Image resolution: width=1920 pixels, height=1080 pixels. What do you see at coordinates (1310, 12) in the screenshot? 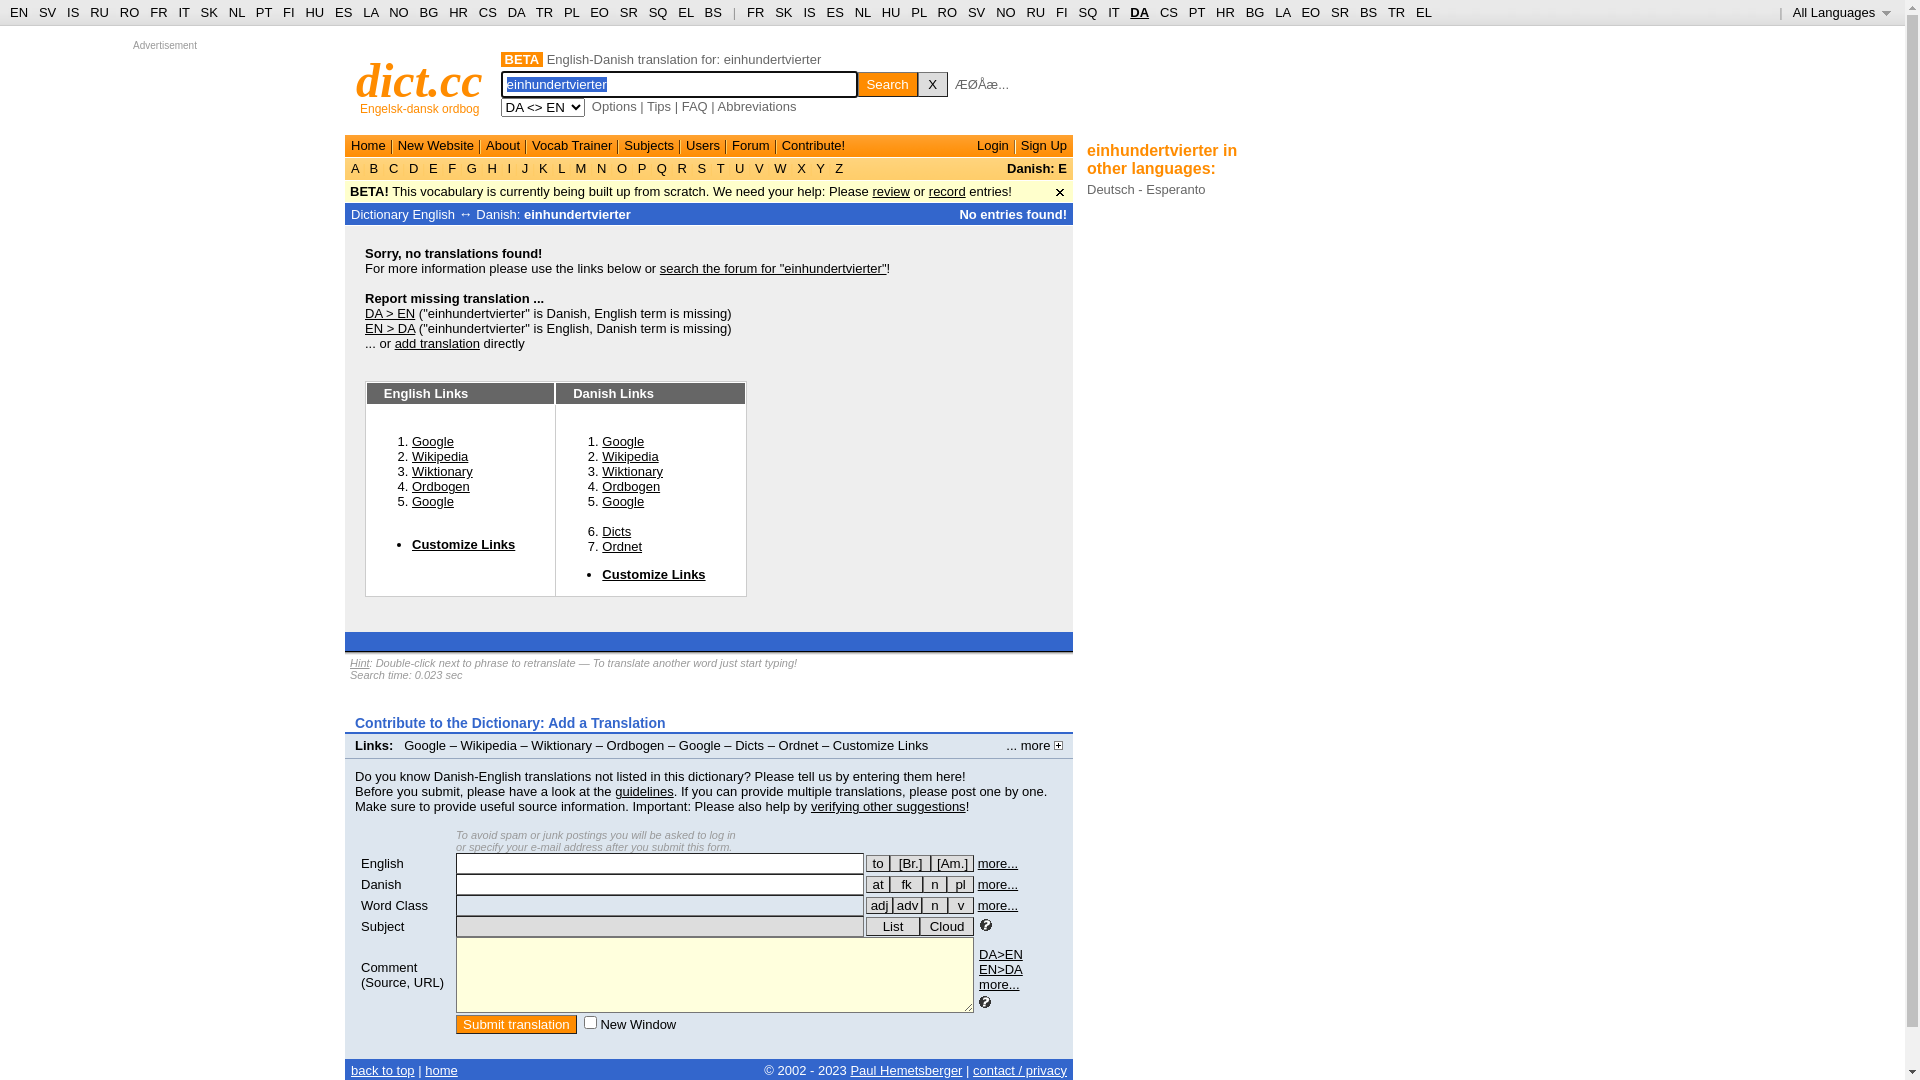
I see `EO` at bounding box center [1310, 12].